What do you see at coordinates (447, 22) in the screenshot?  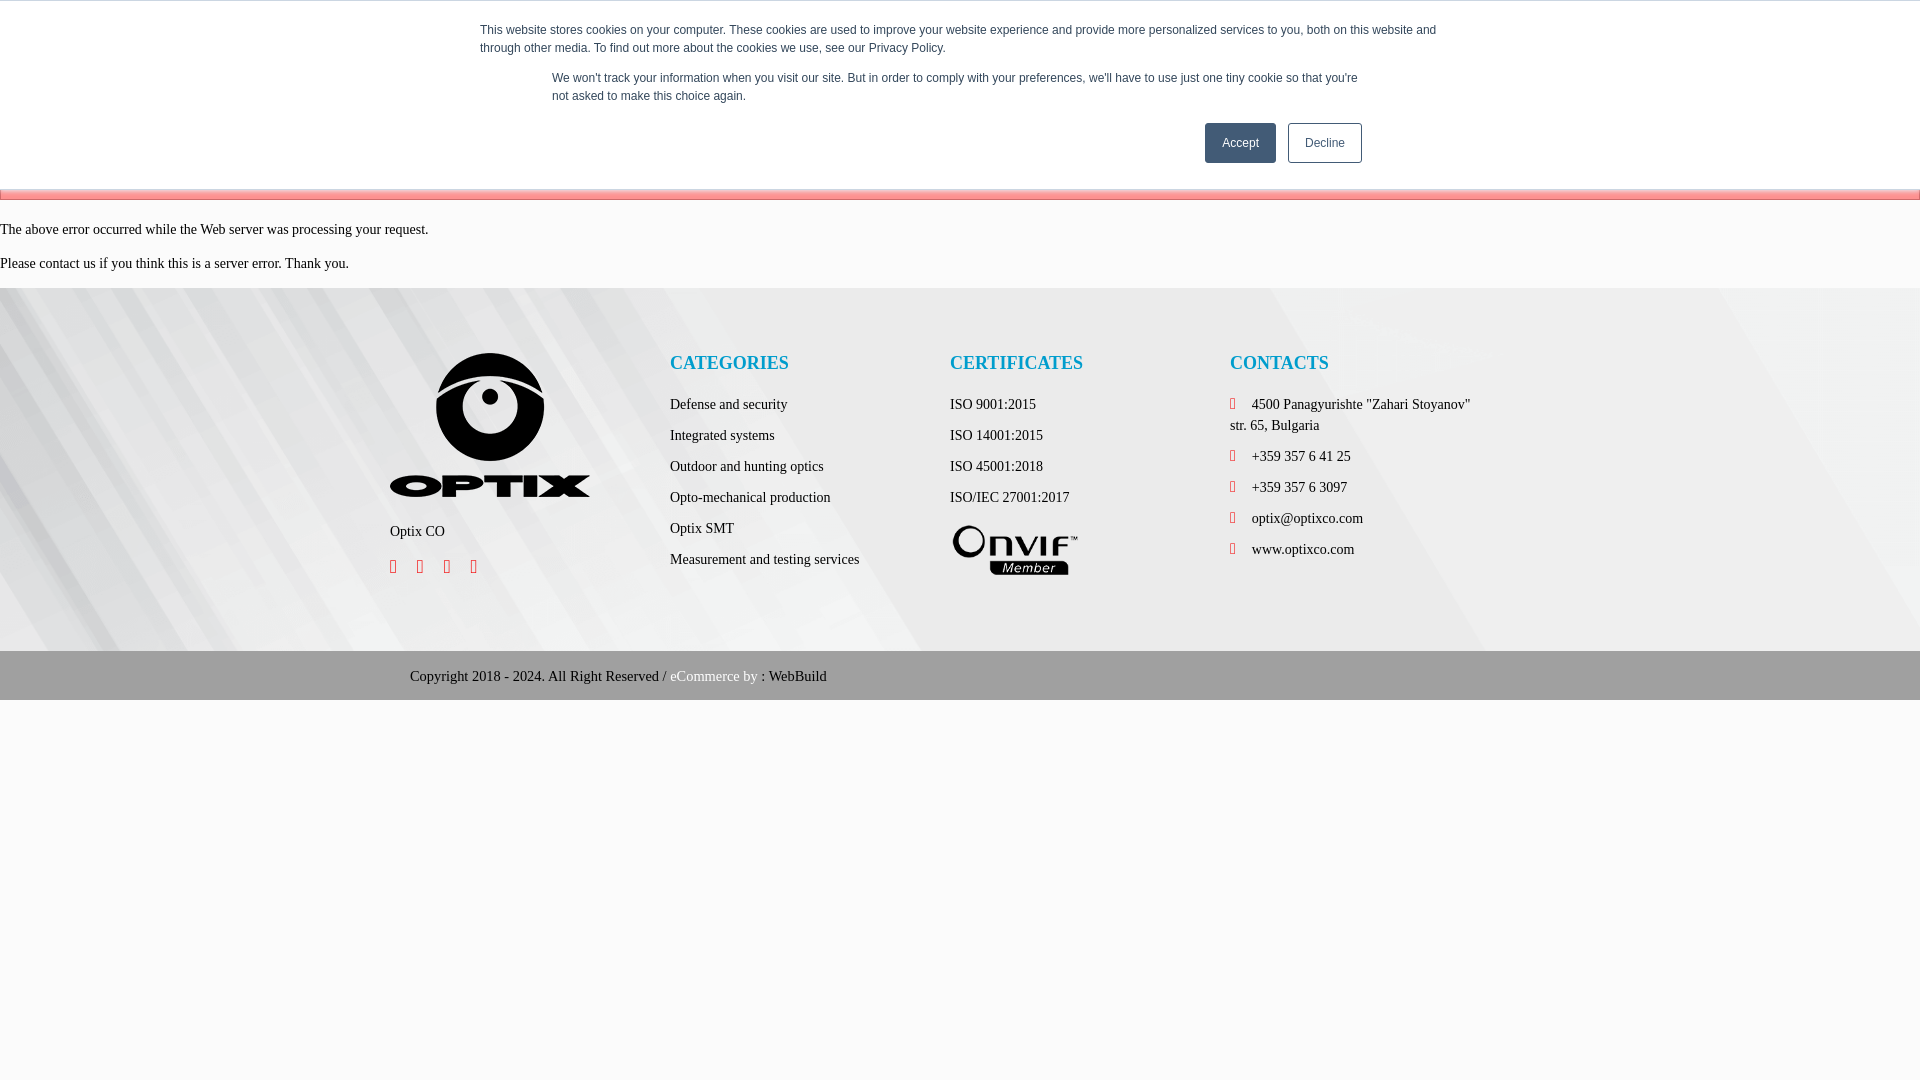 I see `Search` at bounding box center [447, 22].